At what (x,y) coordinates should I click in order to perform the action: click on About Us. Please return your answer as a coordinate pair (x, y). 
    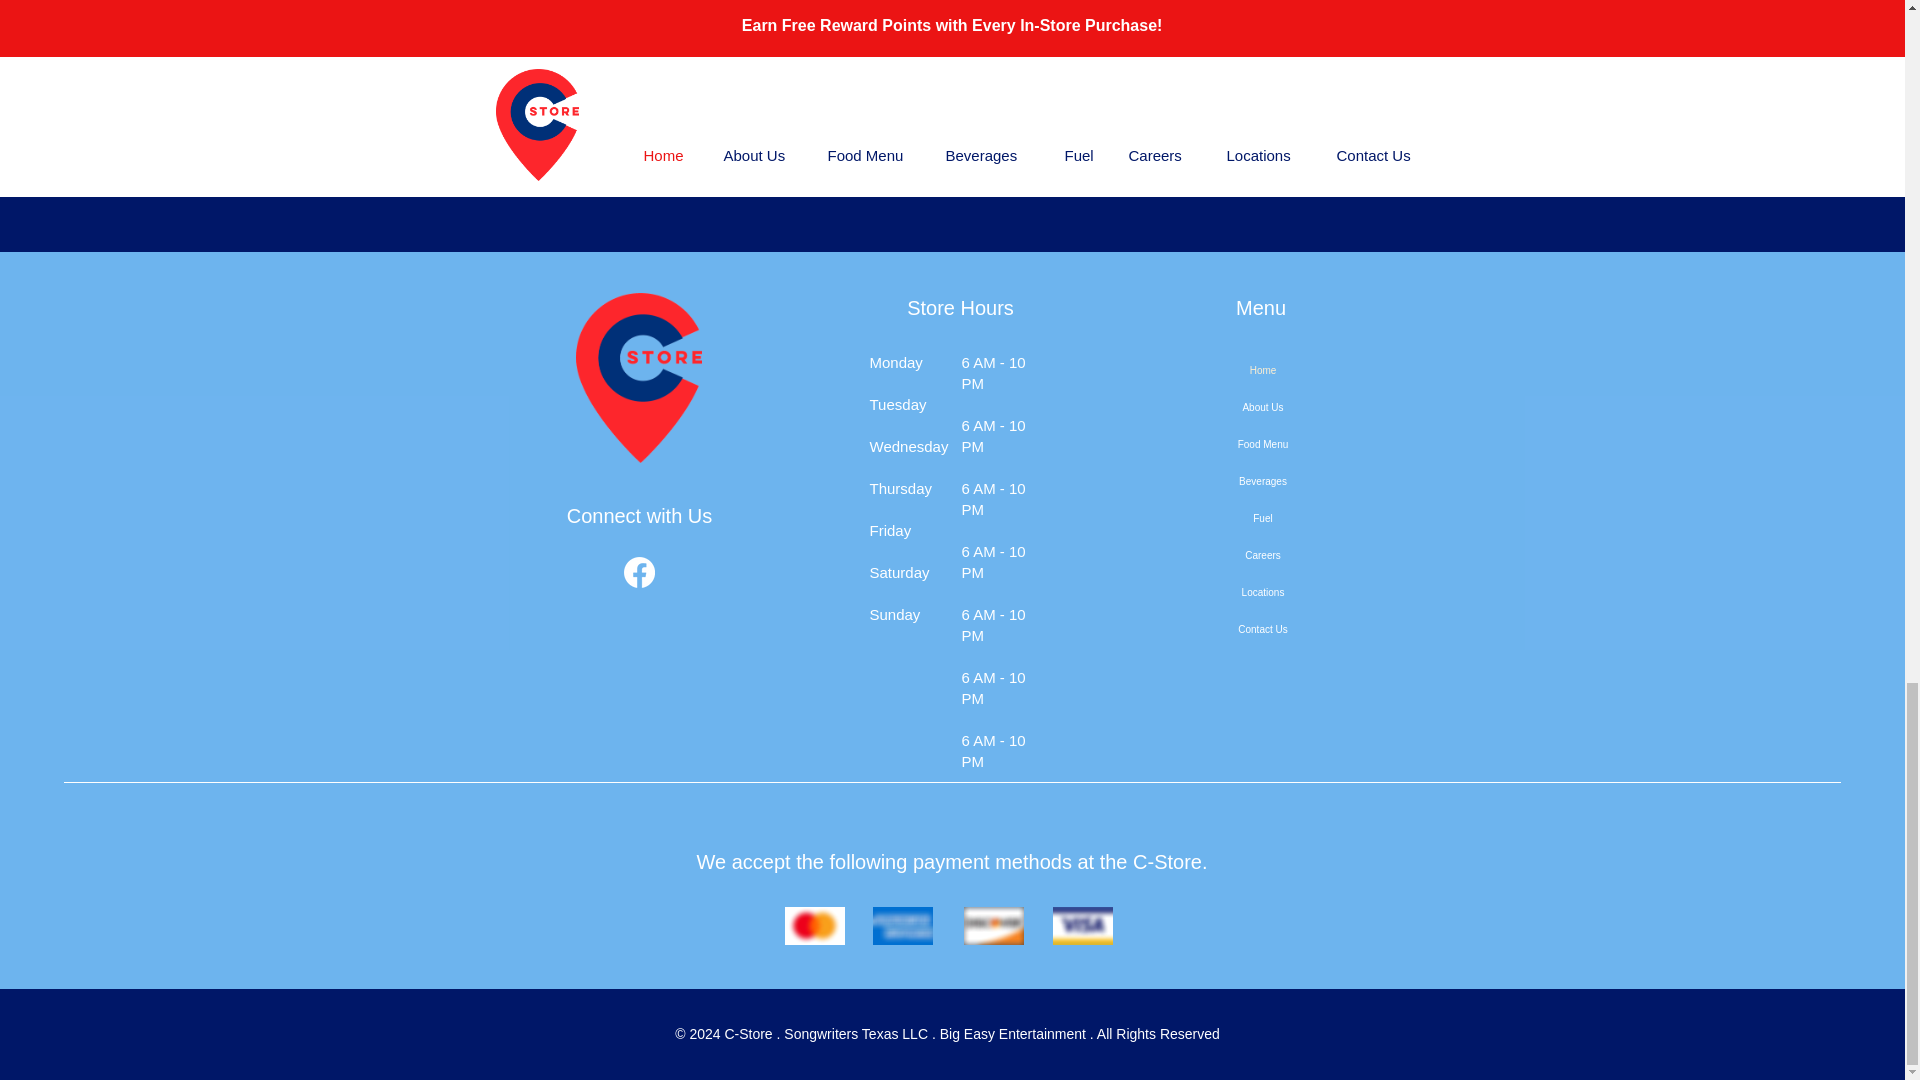
    Looking at the image, I should click on (1263, 406).